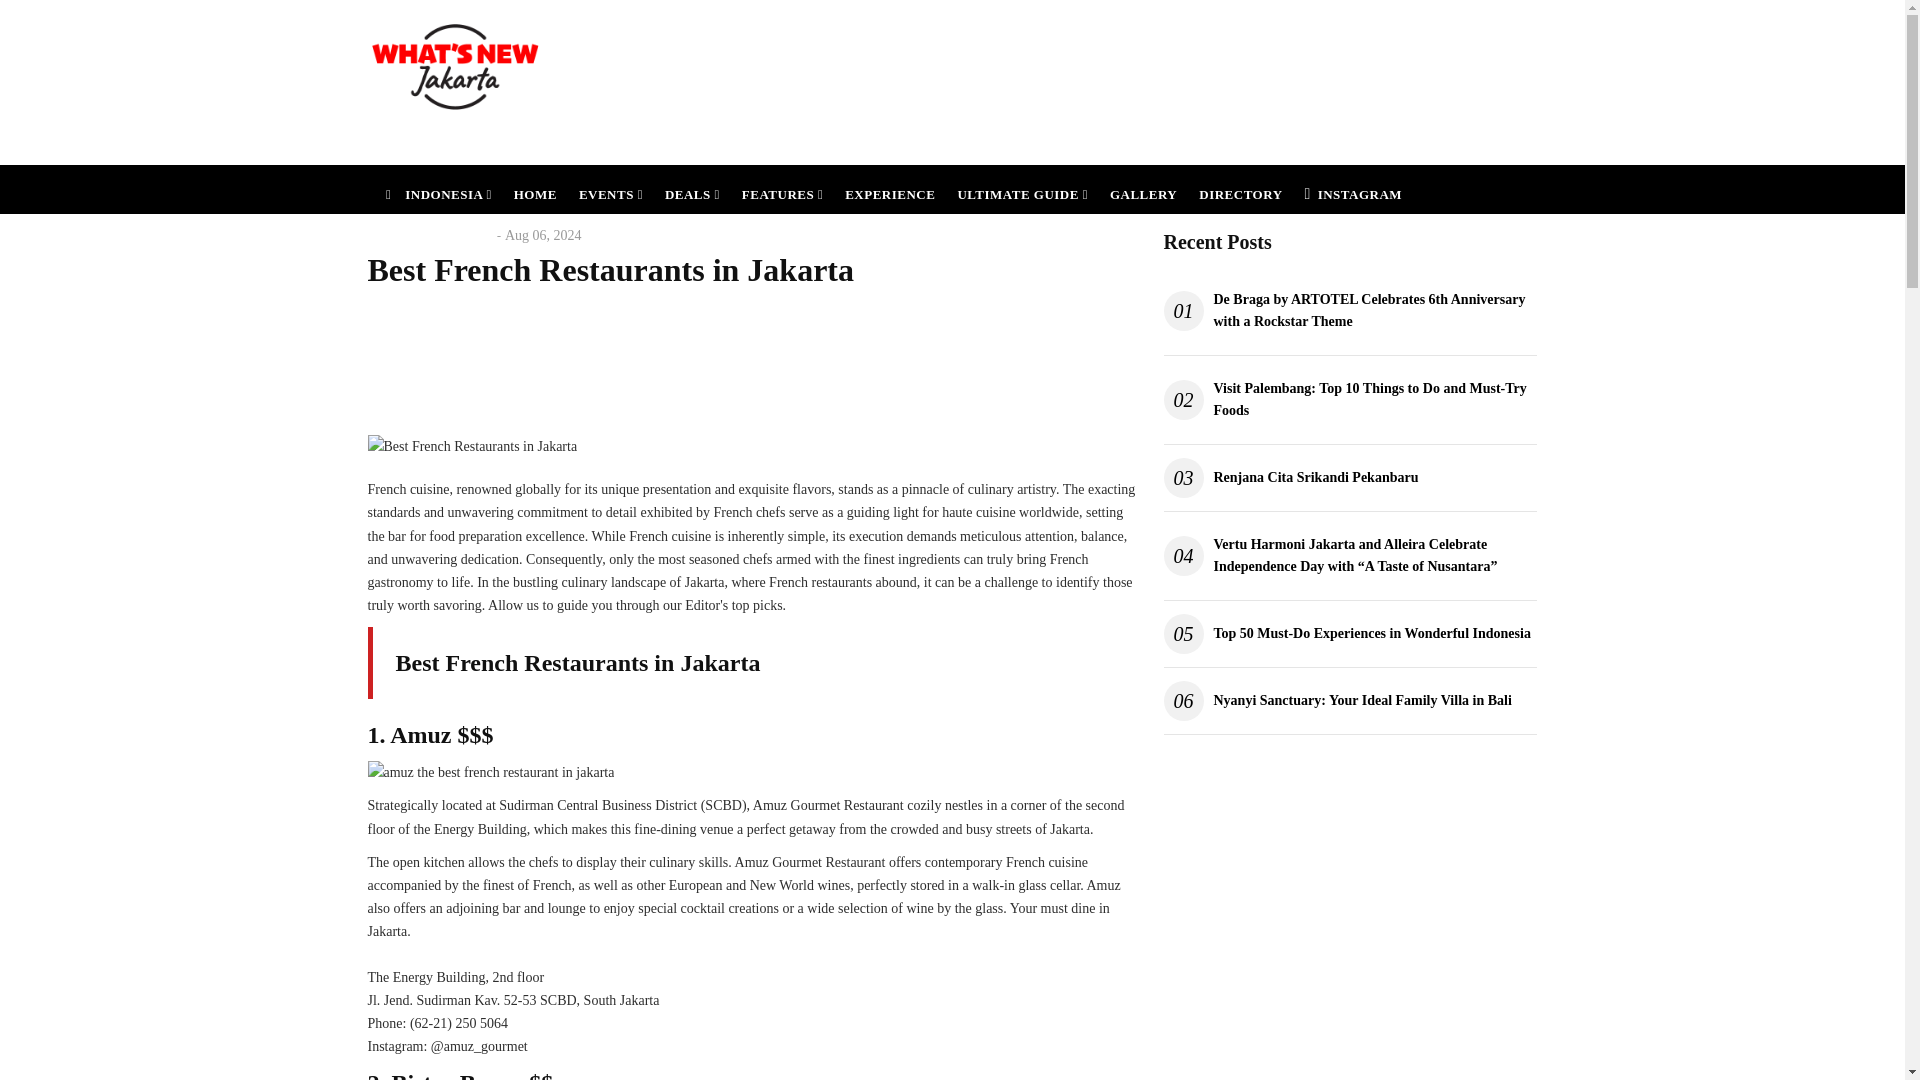 This screenshot has width=1920, height=1080. Describe the element at coordinates (786, 354) in the screenshot. I see `Share to WhatsApp` at that location.